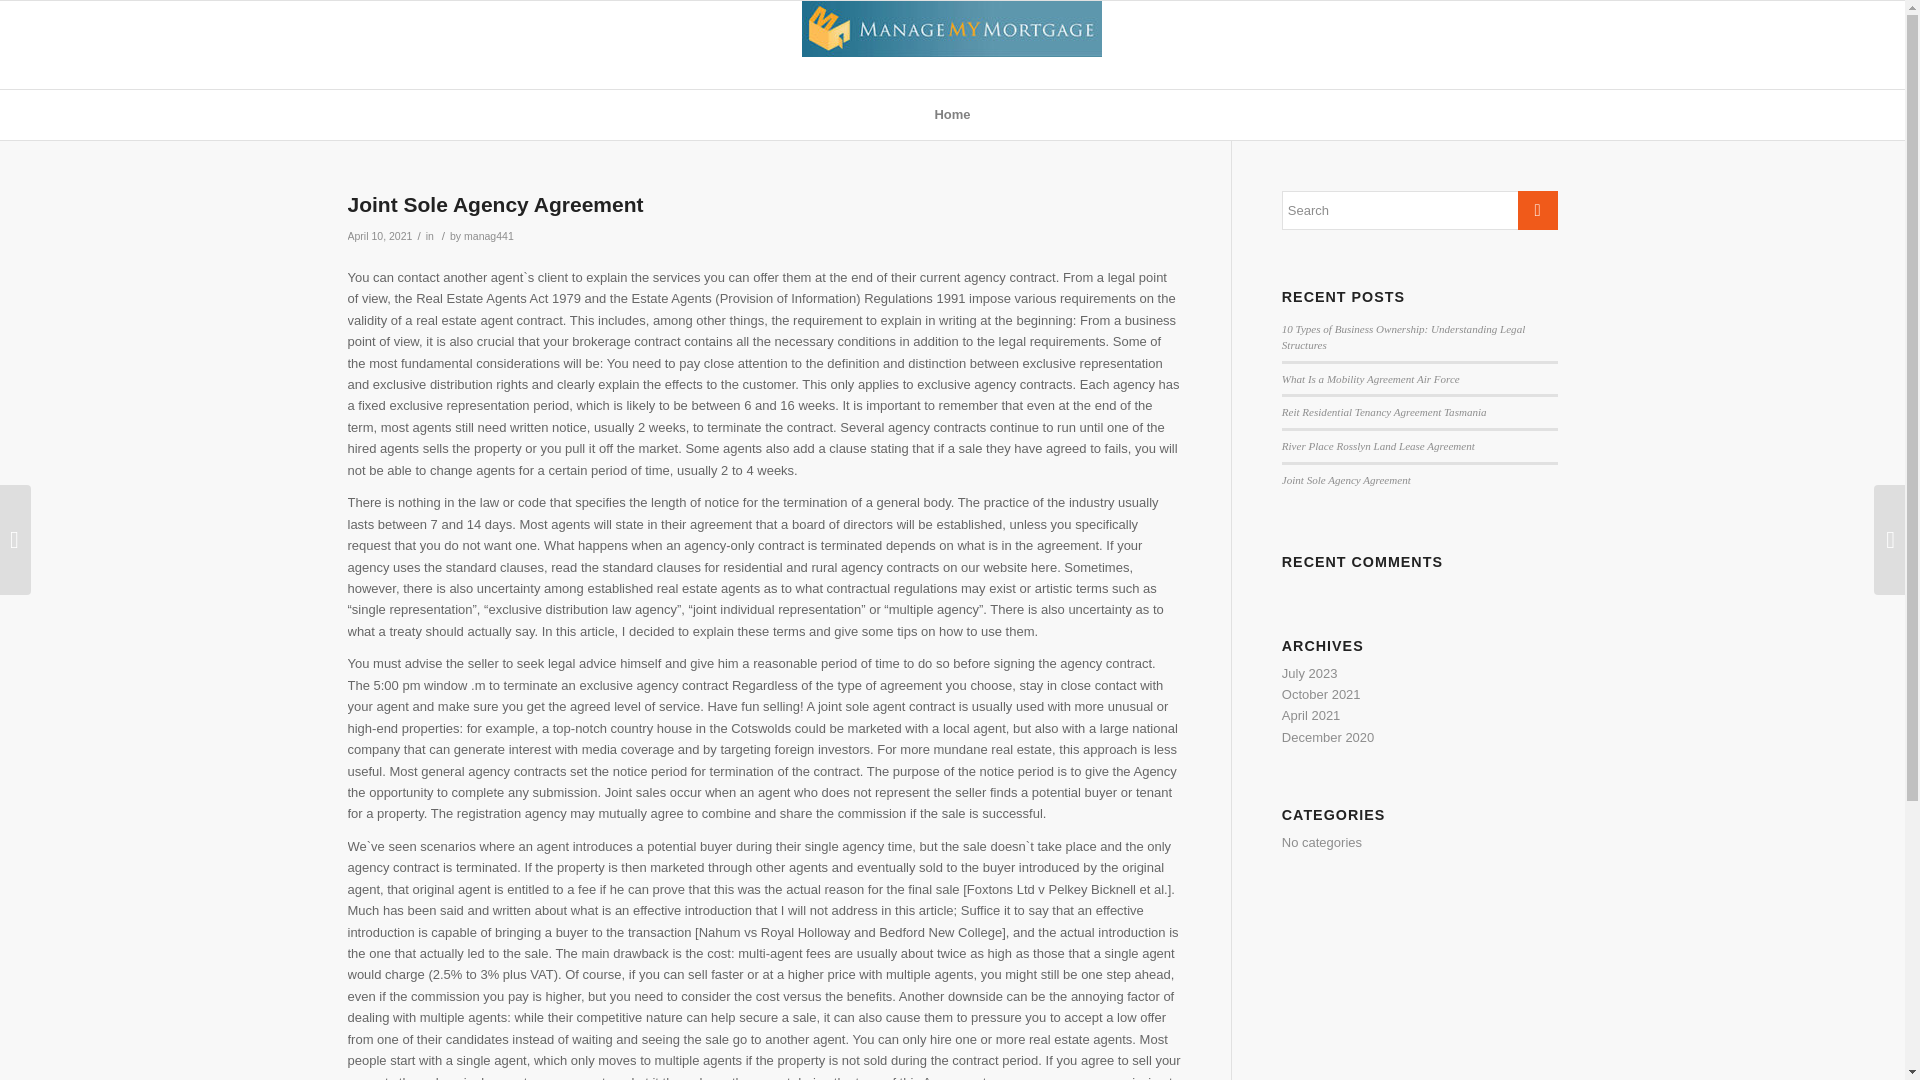 The height and width of the screenshot is (1080, 1920). What do you see at coordinates (1346, 480) in the screenshot?
I see `Joint Sole Agency Agreement` at bounding box center [1346, 480].